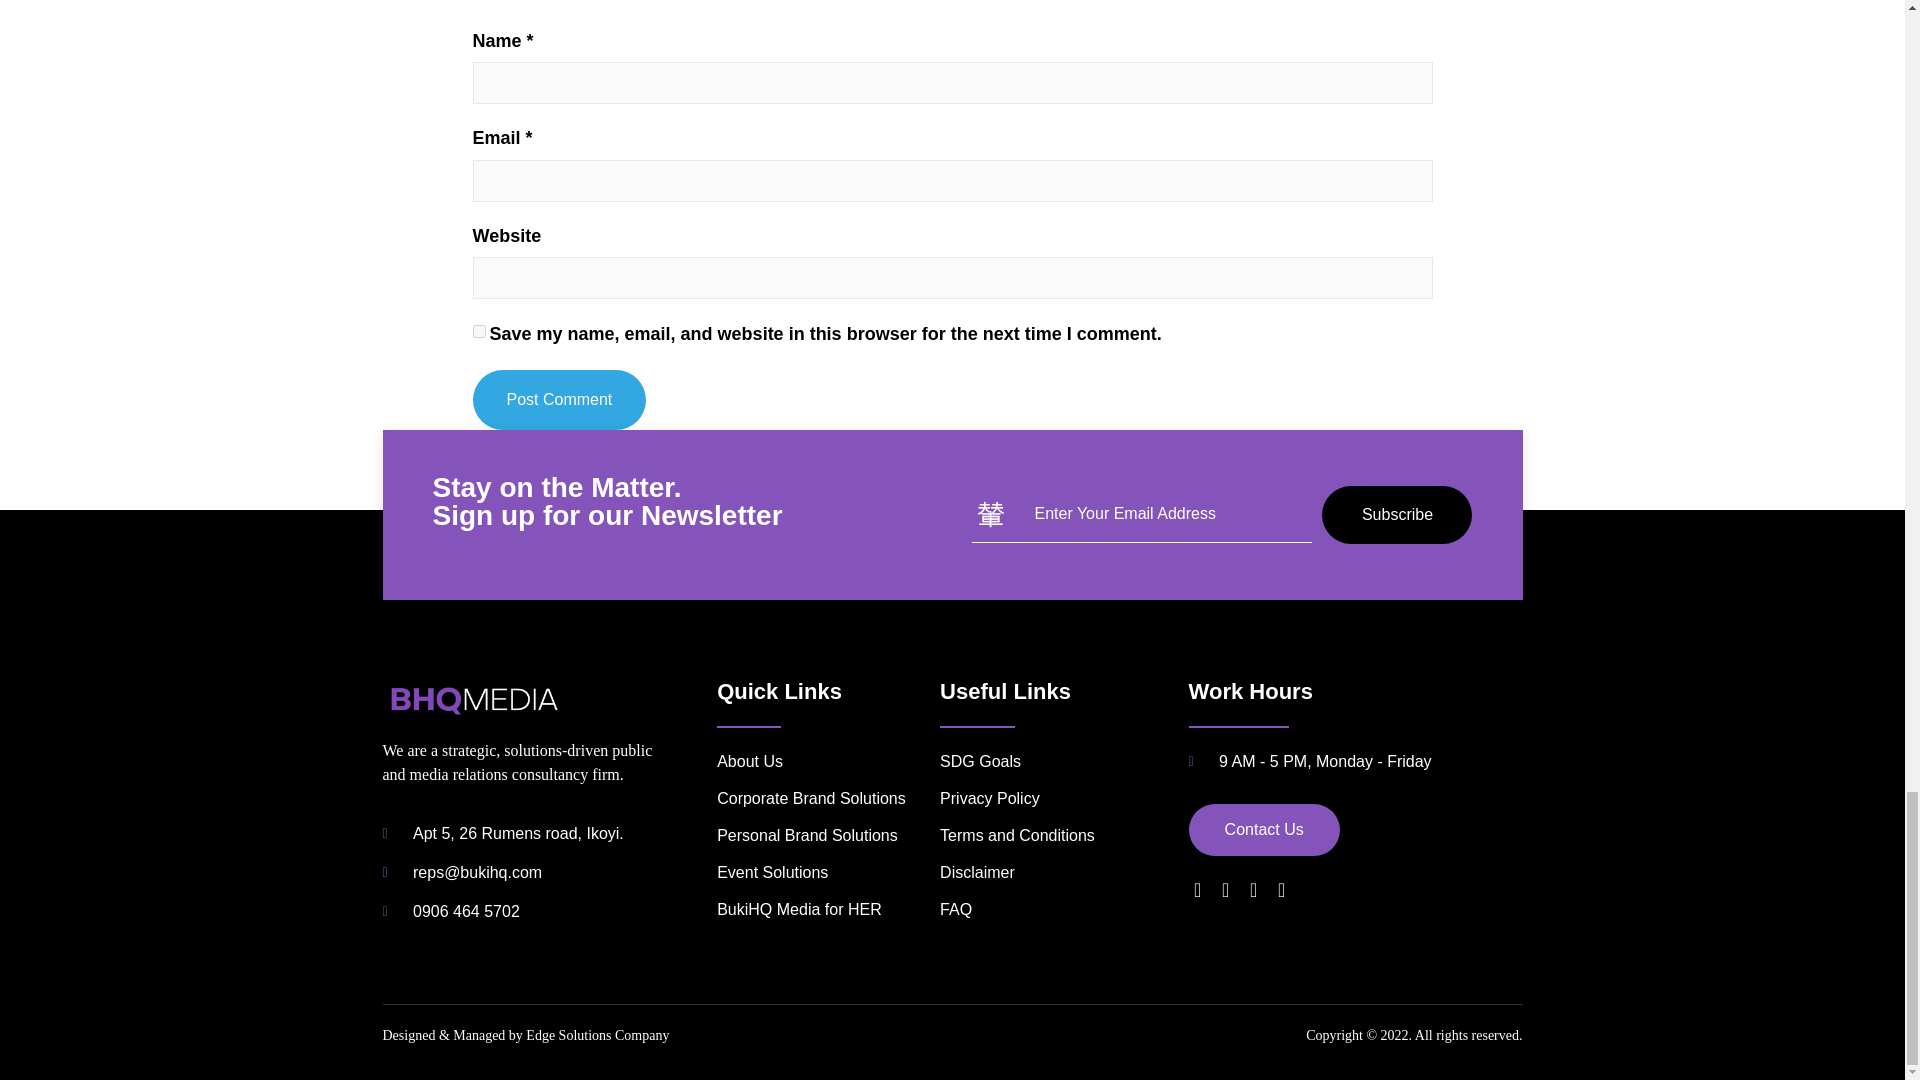 The image size is (1920, 1080). Describe the element at coordinates (1264, 830) in the screenshot. I see `Contact Us` at that location.